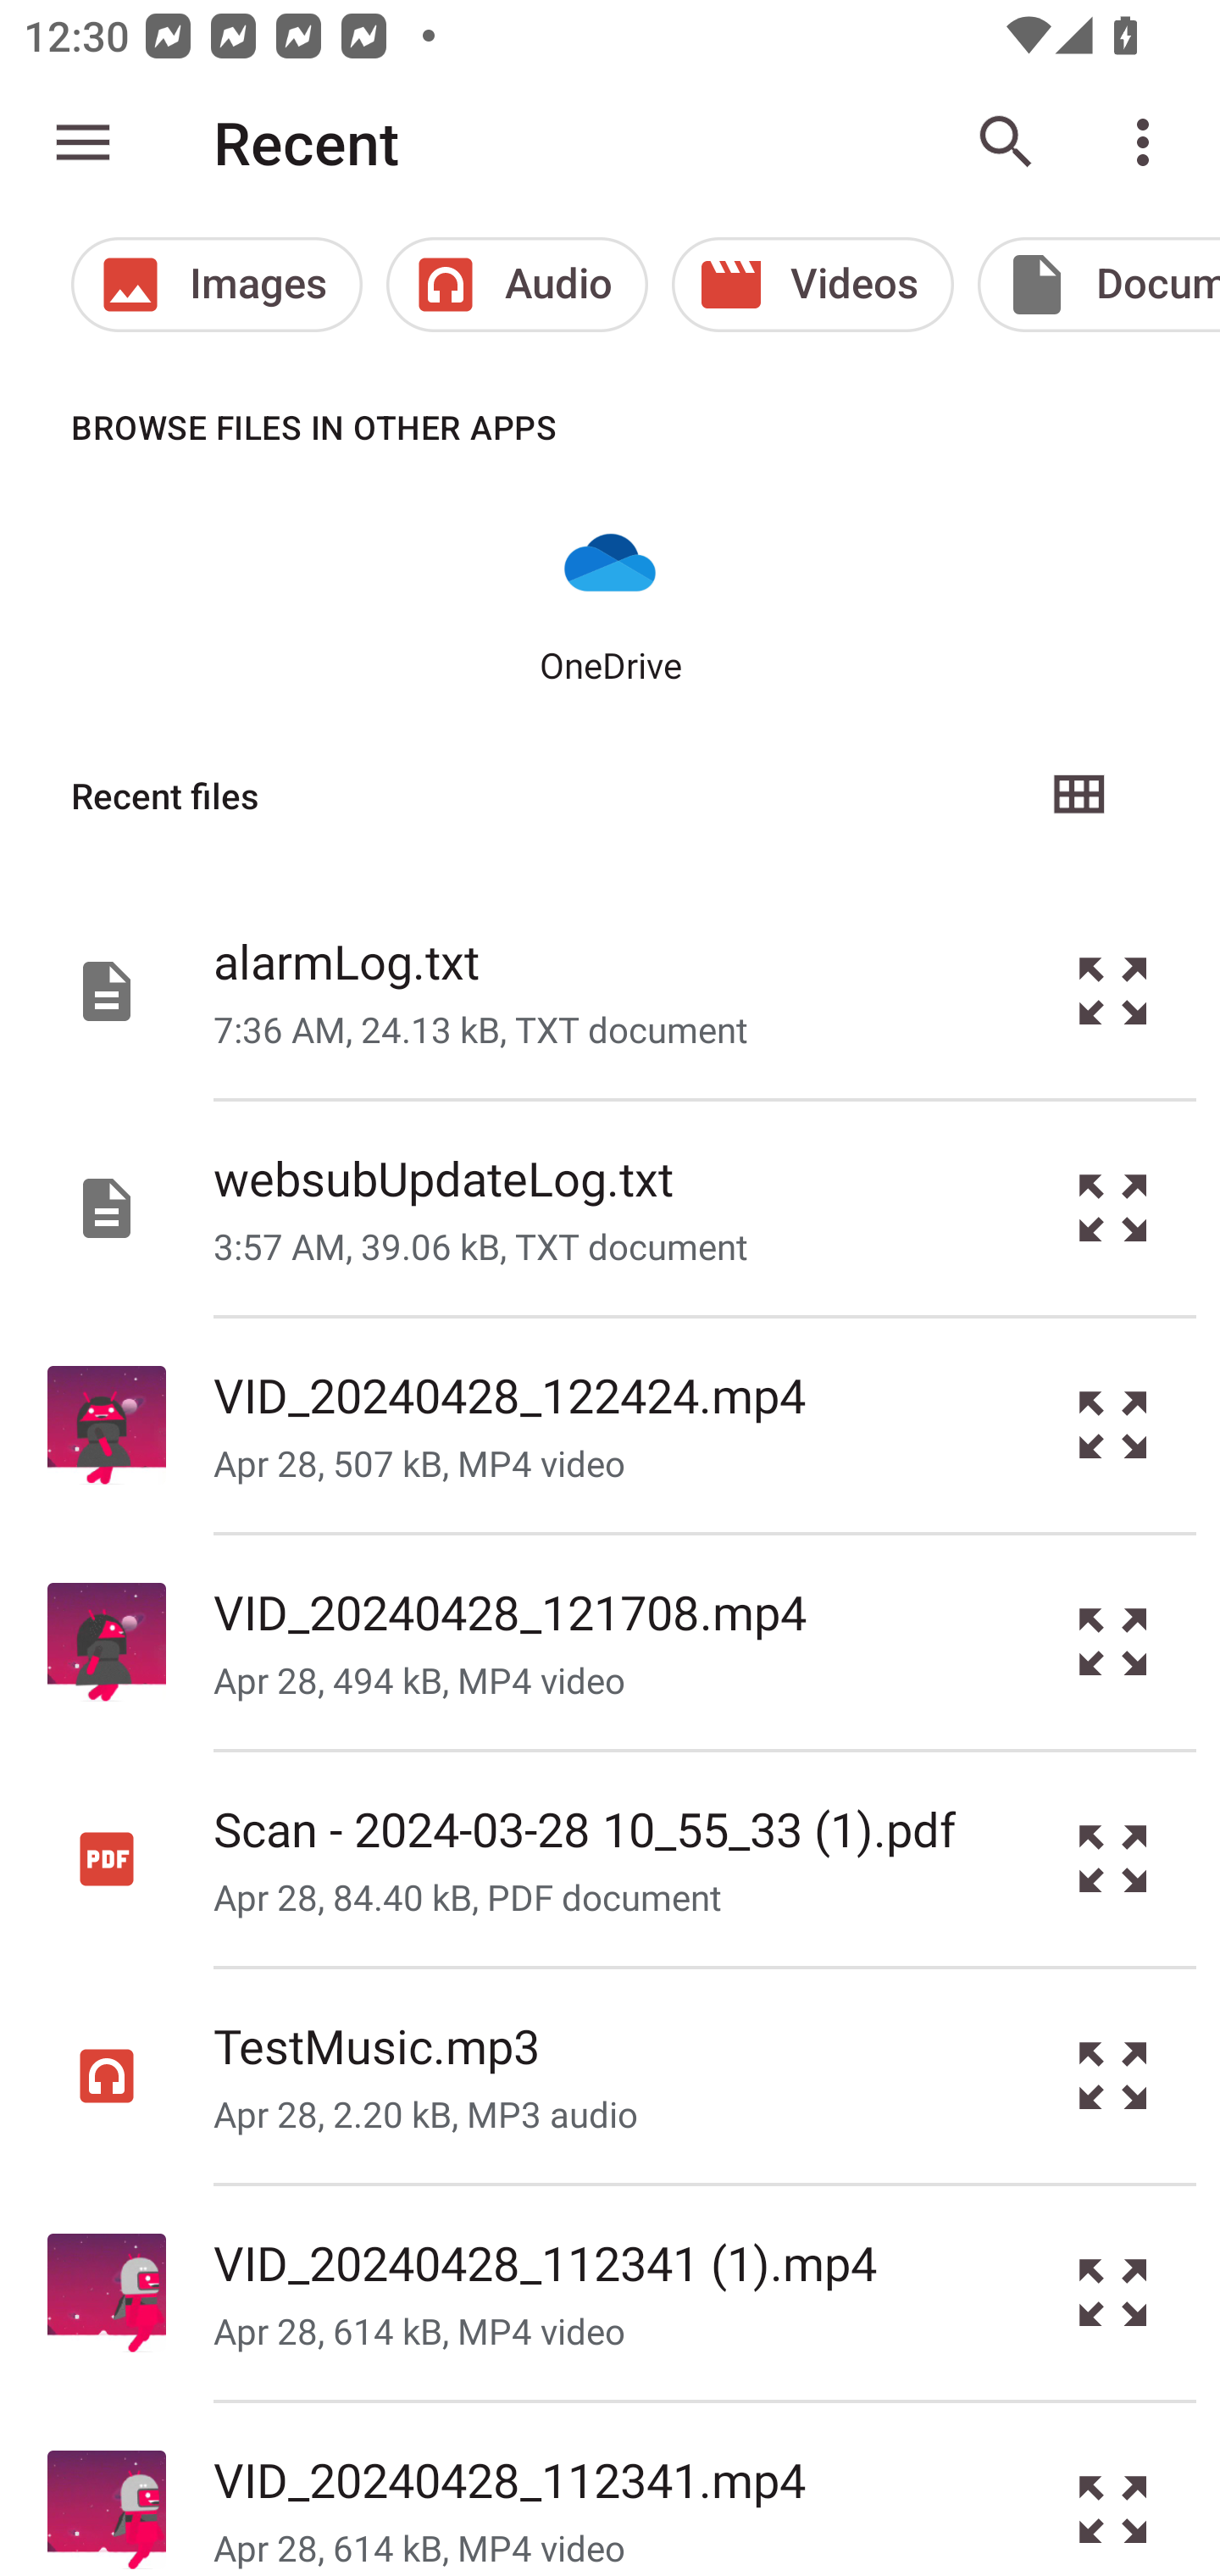 The width and height of the screenshot is (1220, 2576). What do you see at coordinates (1006, 142) in the screenshot?
I see `Search` at bounding box center [1006, 142].